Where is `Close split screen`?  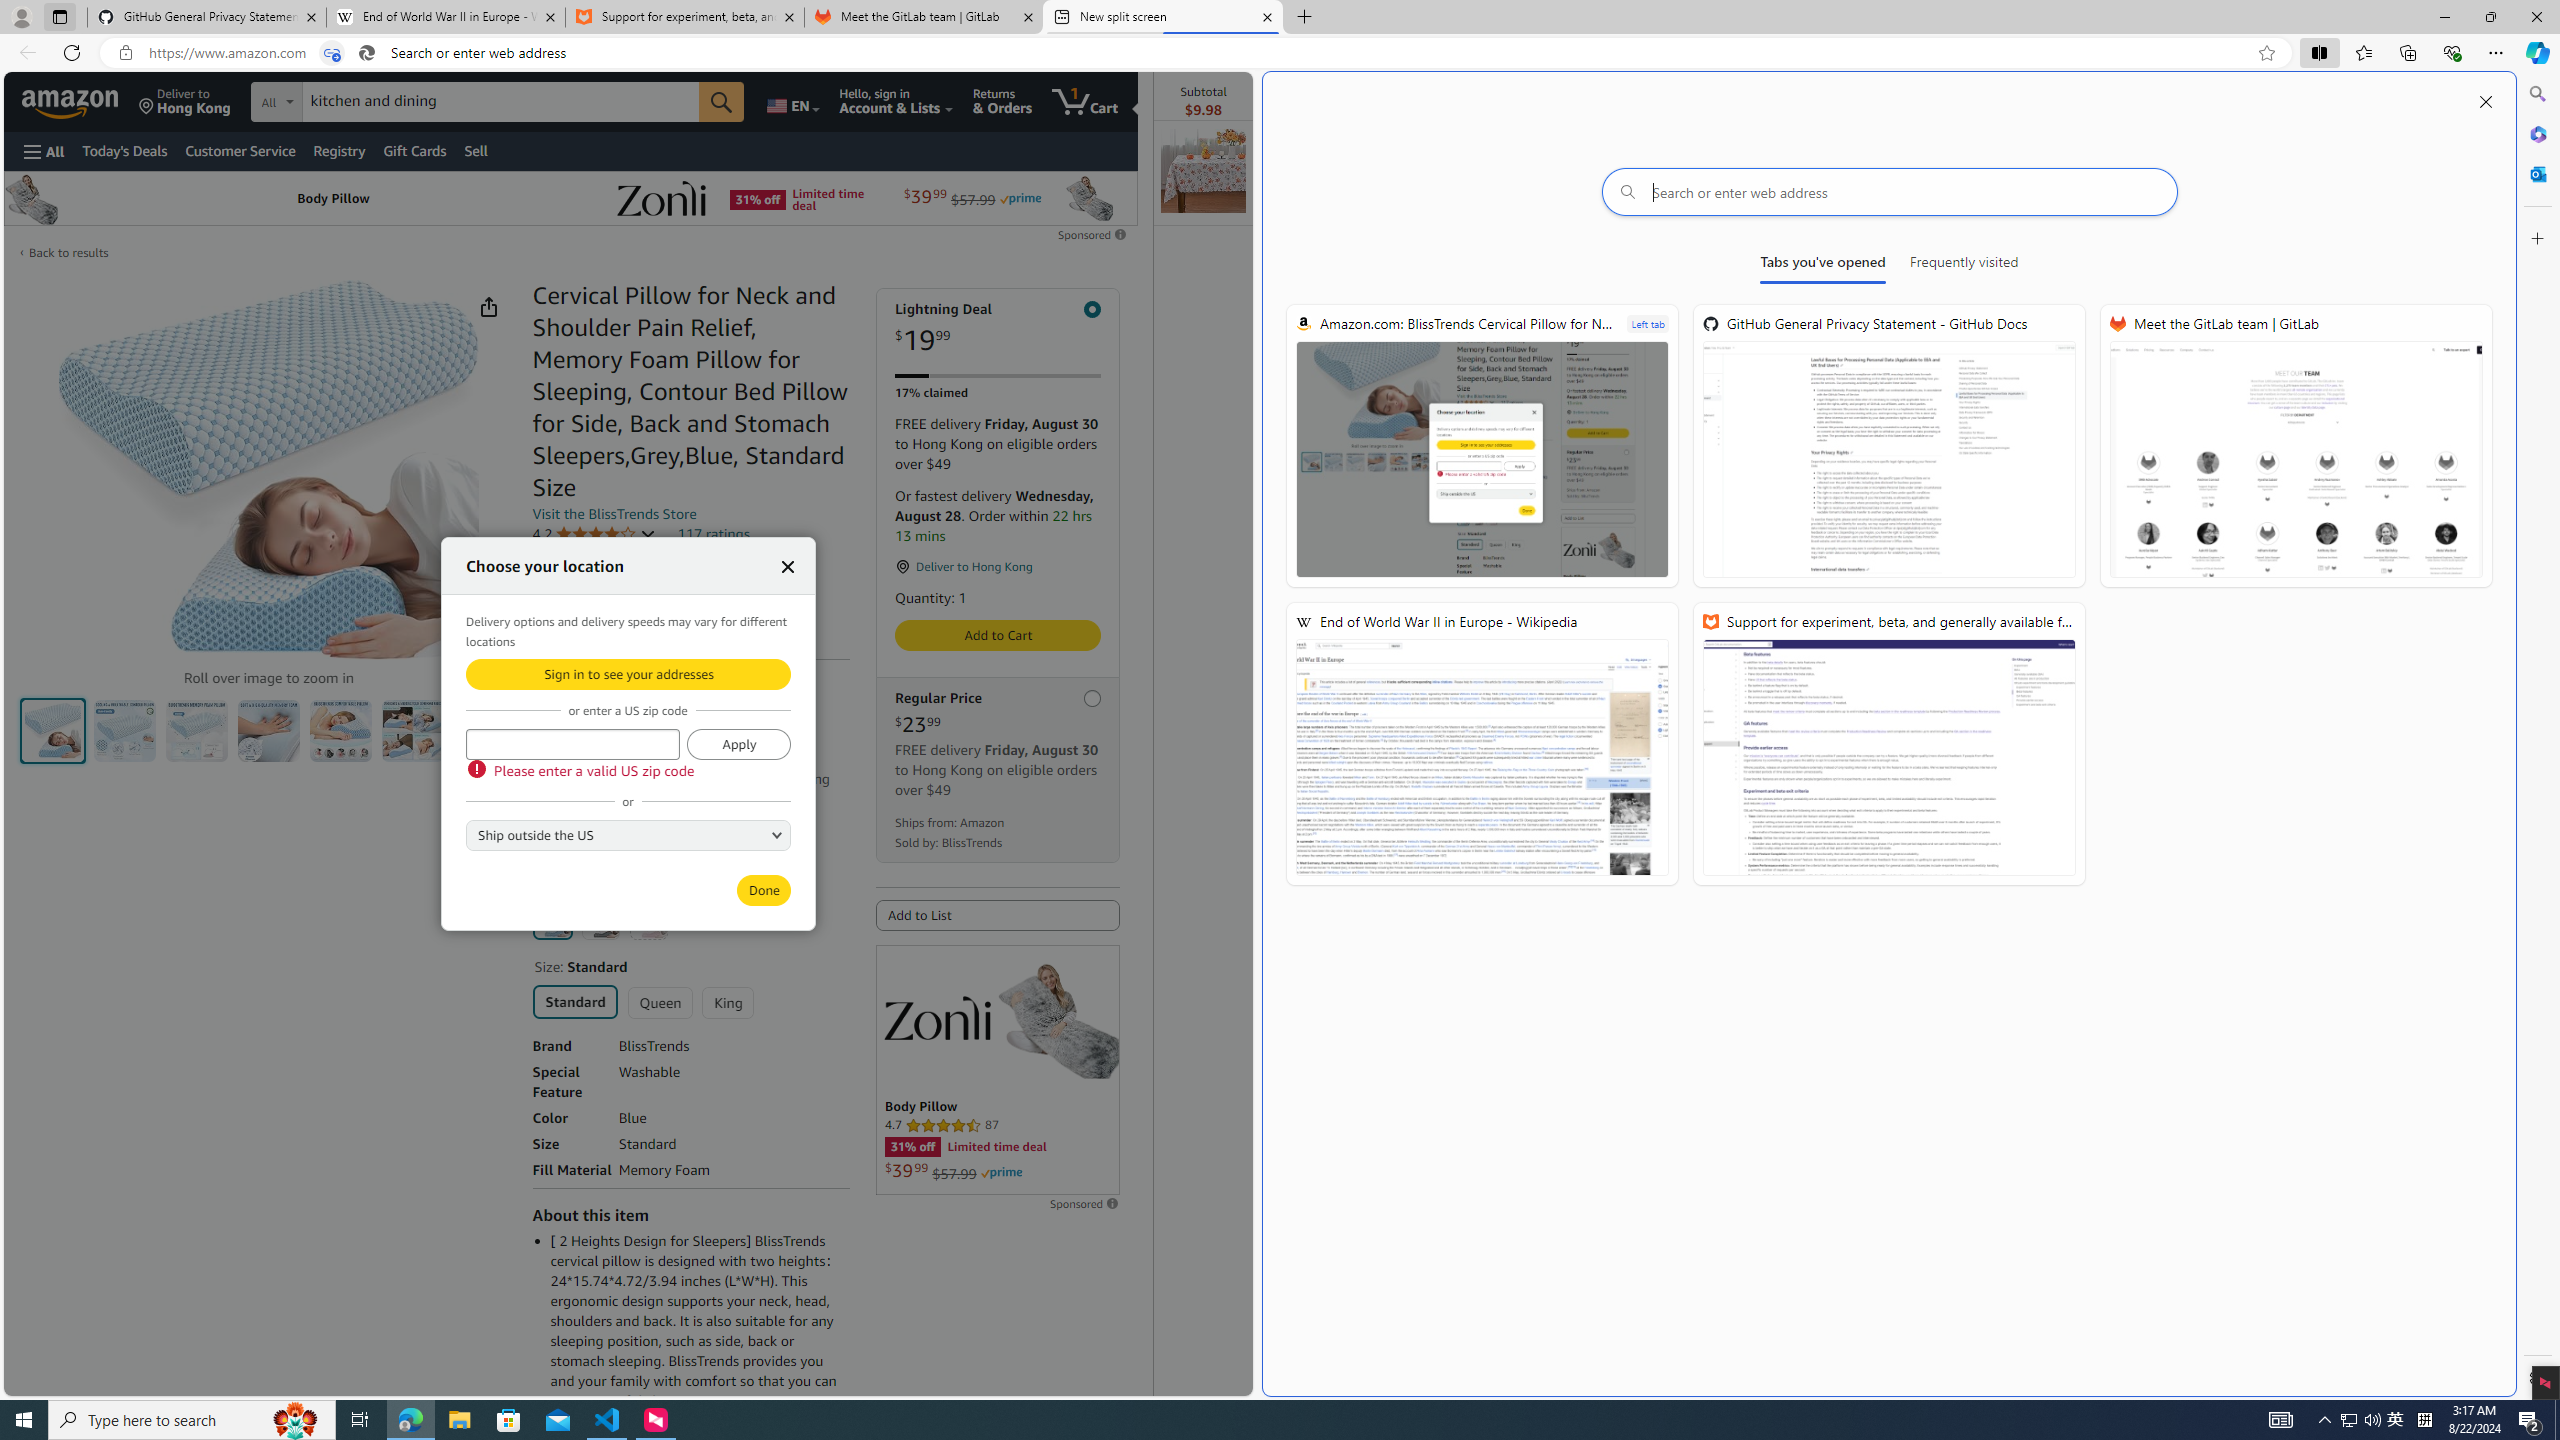
Close split screen is located at coordinates (2485, 101).